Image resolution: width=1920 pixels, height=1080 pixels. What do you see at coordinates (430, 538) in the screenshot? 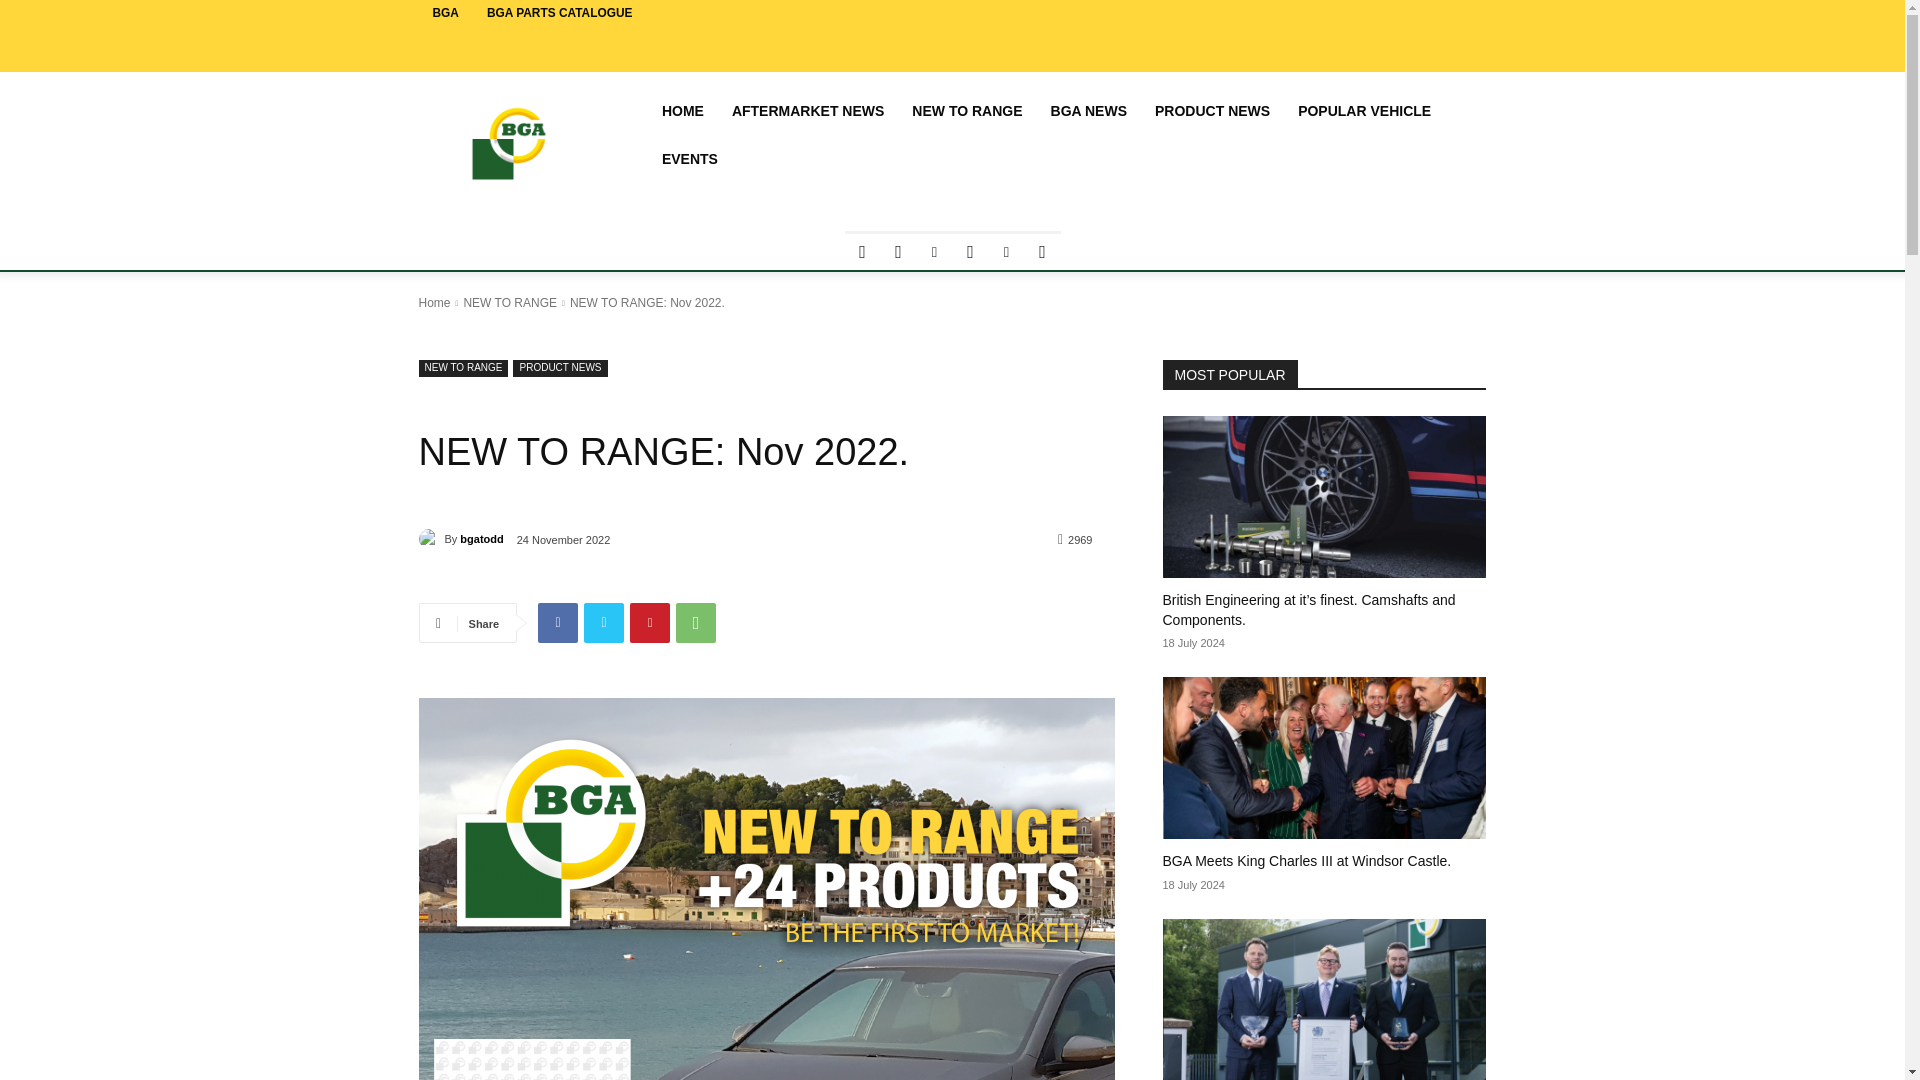
I see `bgatodd` at bounding box center [430, 538].